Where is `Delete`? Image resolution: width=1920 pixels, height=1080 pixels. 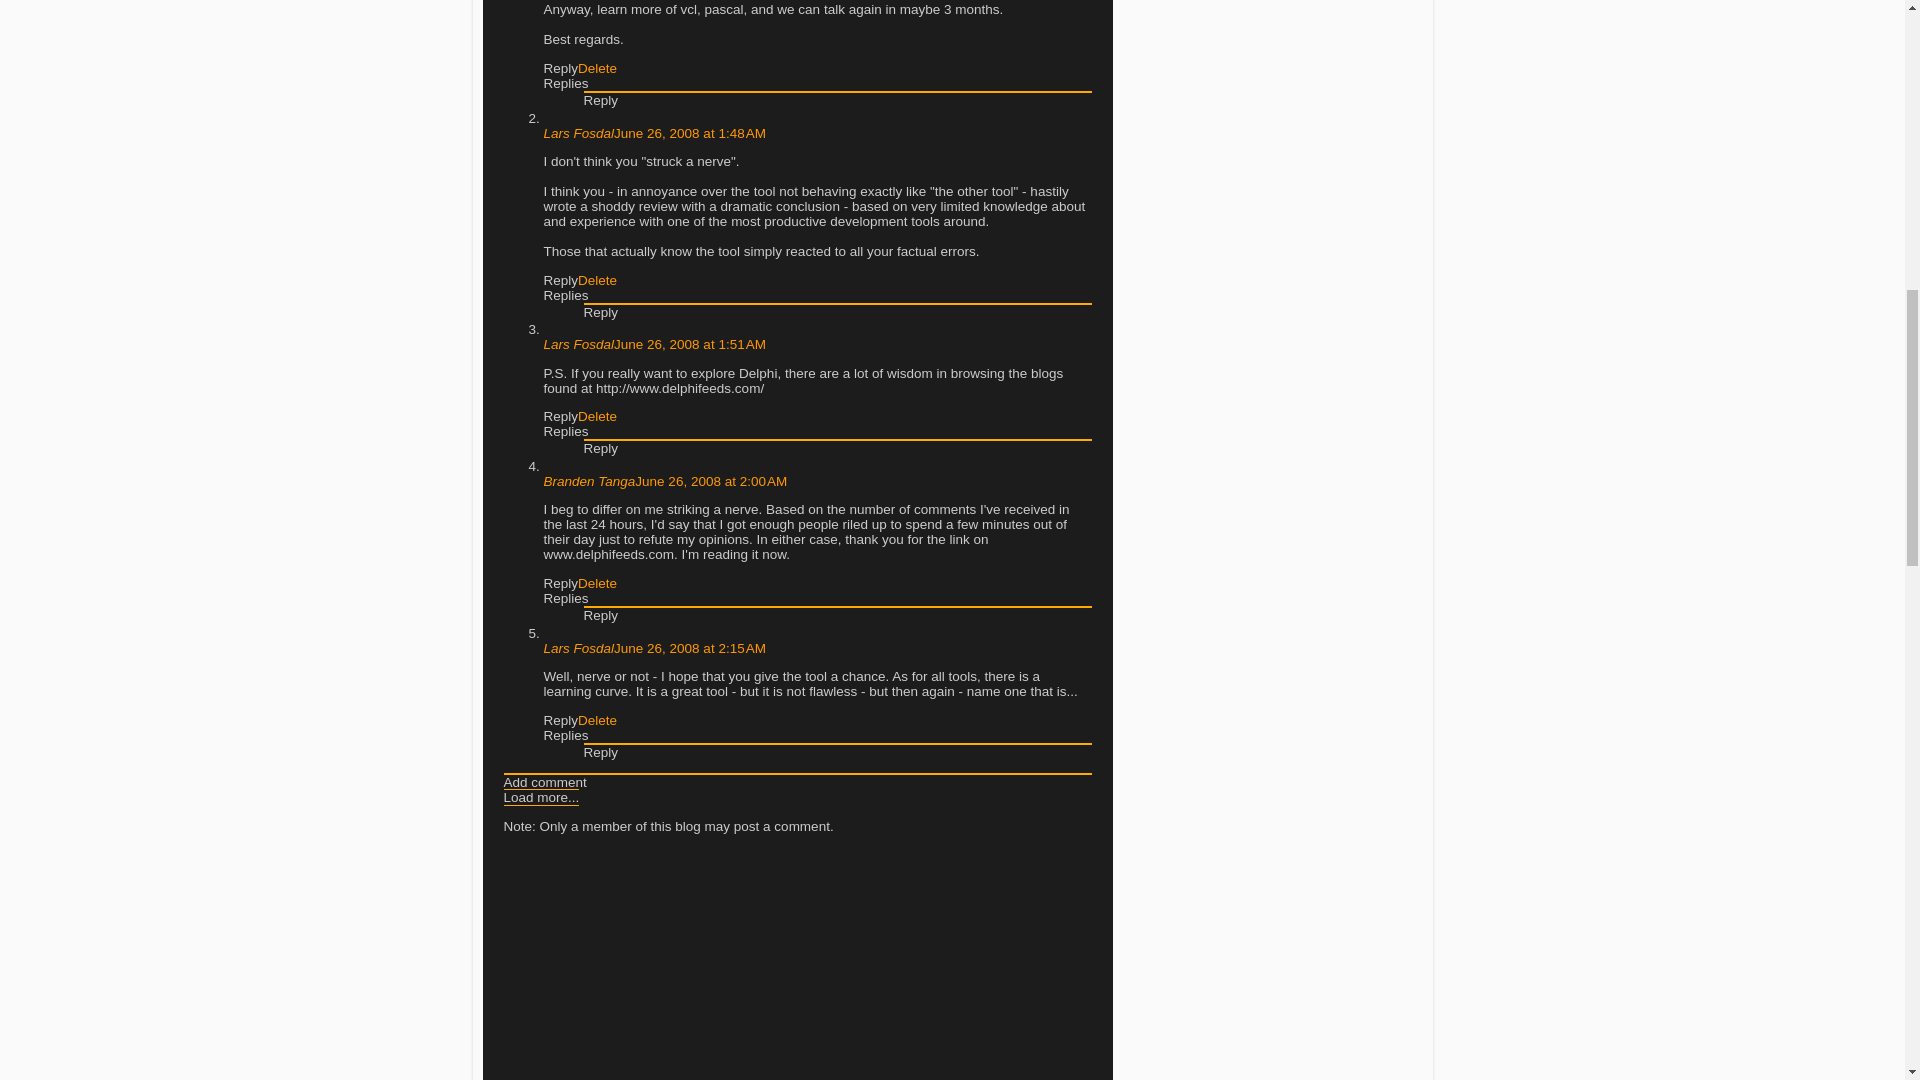
Delete is located at coordinates (596, 582).